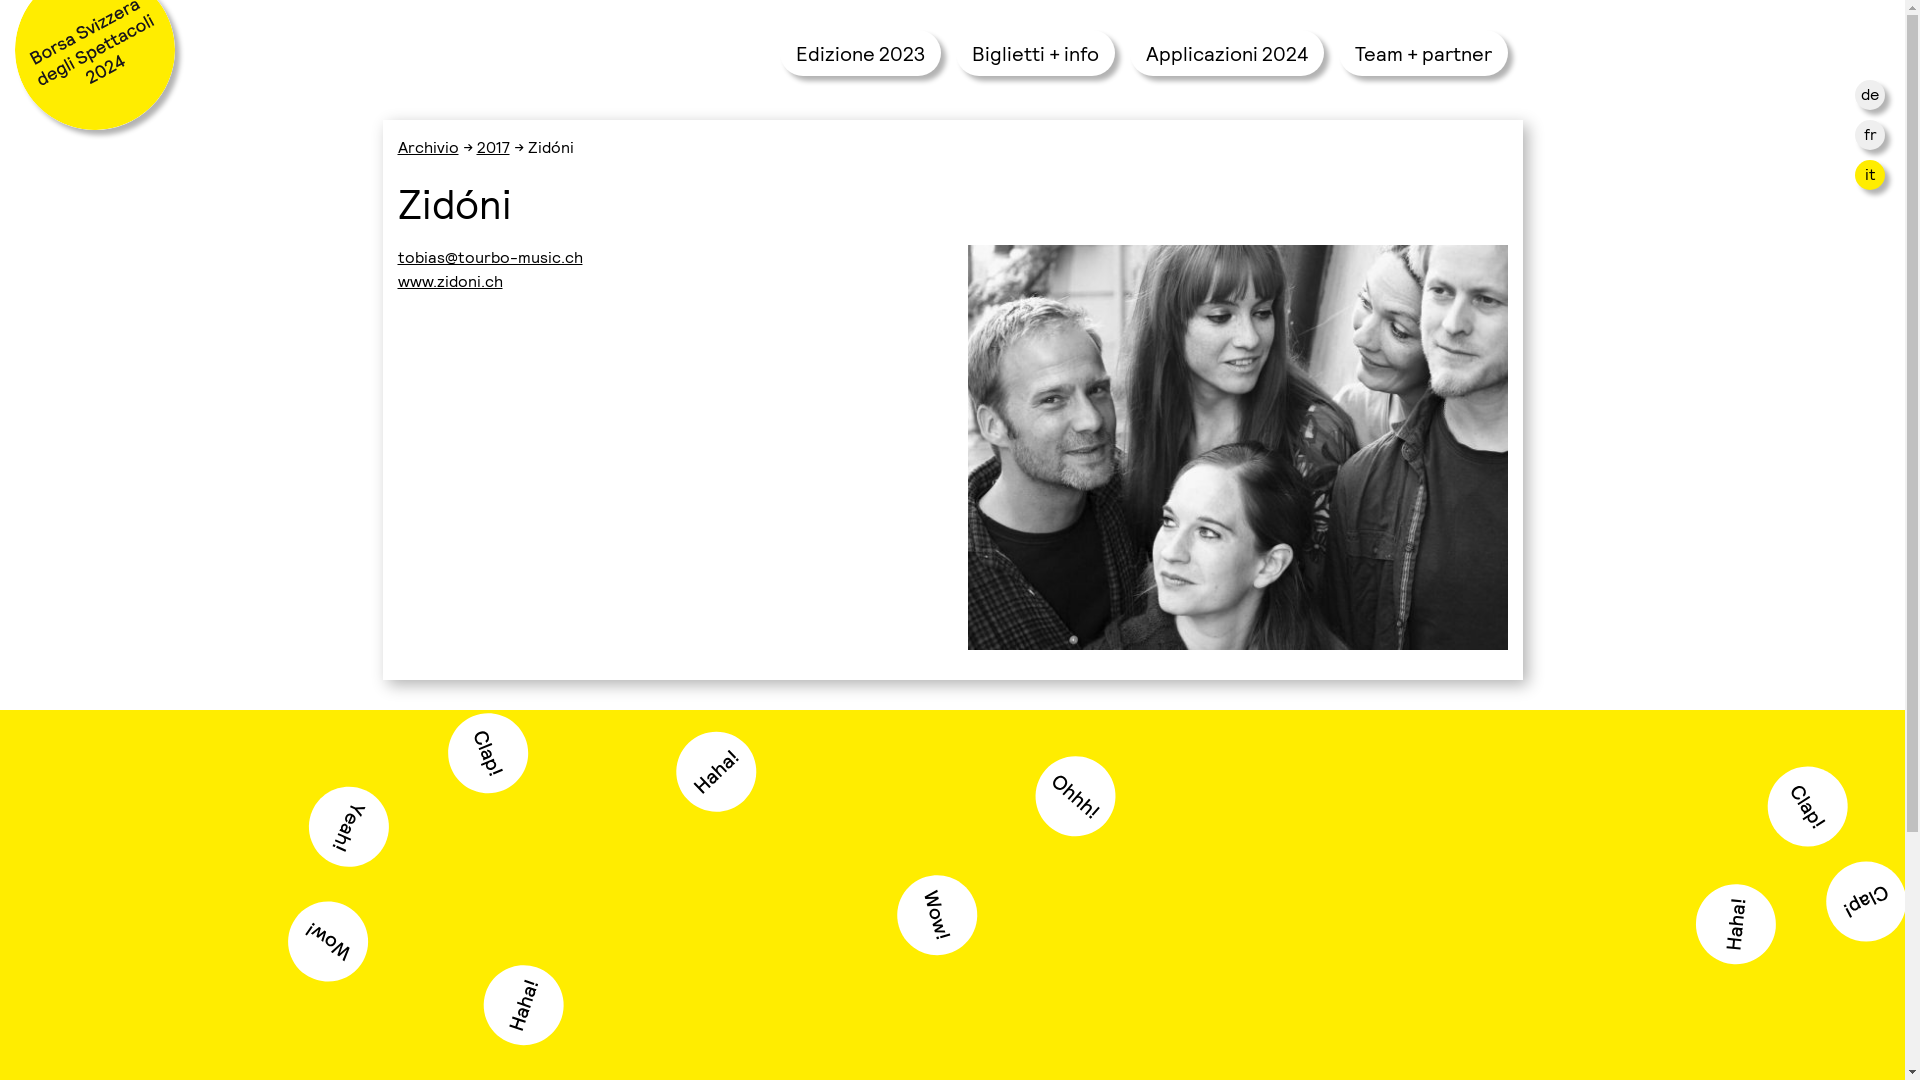 This screenshot has width=1920, height=1080. What do you see at coordinates (1227, 53) in the screenshot?
I see `Applicazioni 2024` at bounding box center [1227, 53].